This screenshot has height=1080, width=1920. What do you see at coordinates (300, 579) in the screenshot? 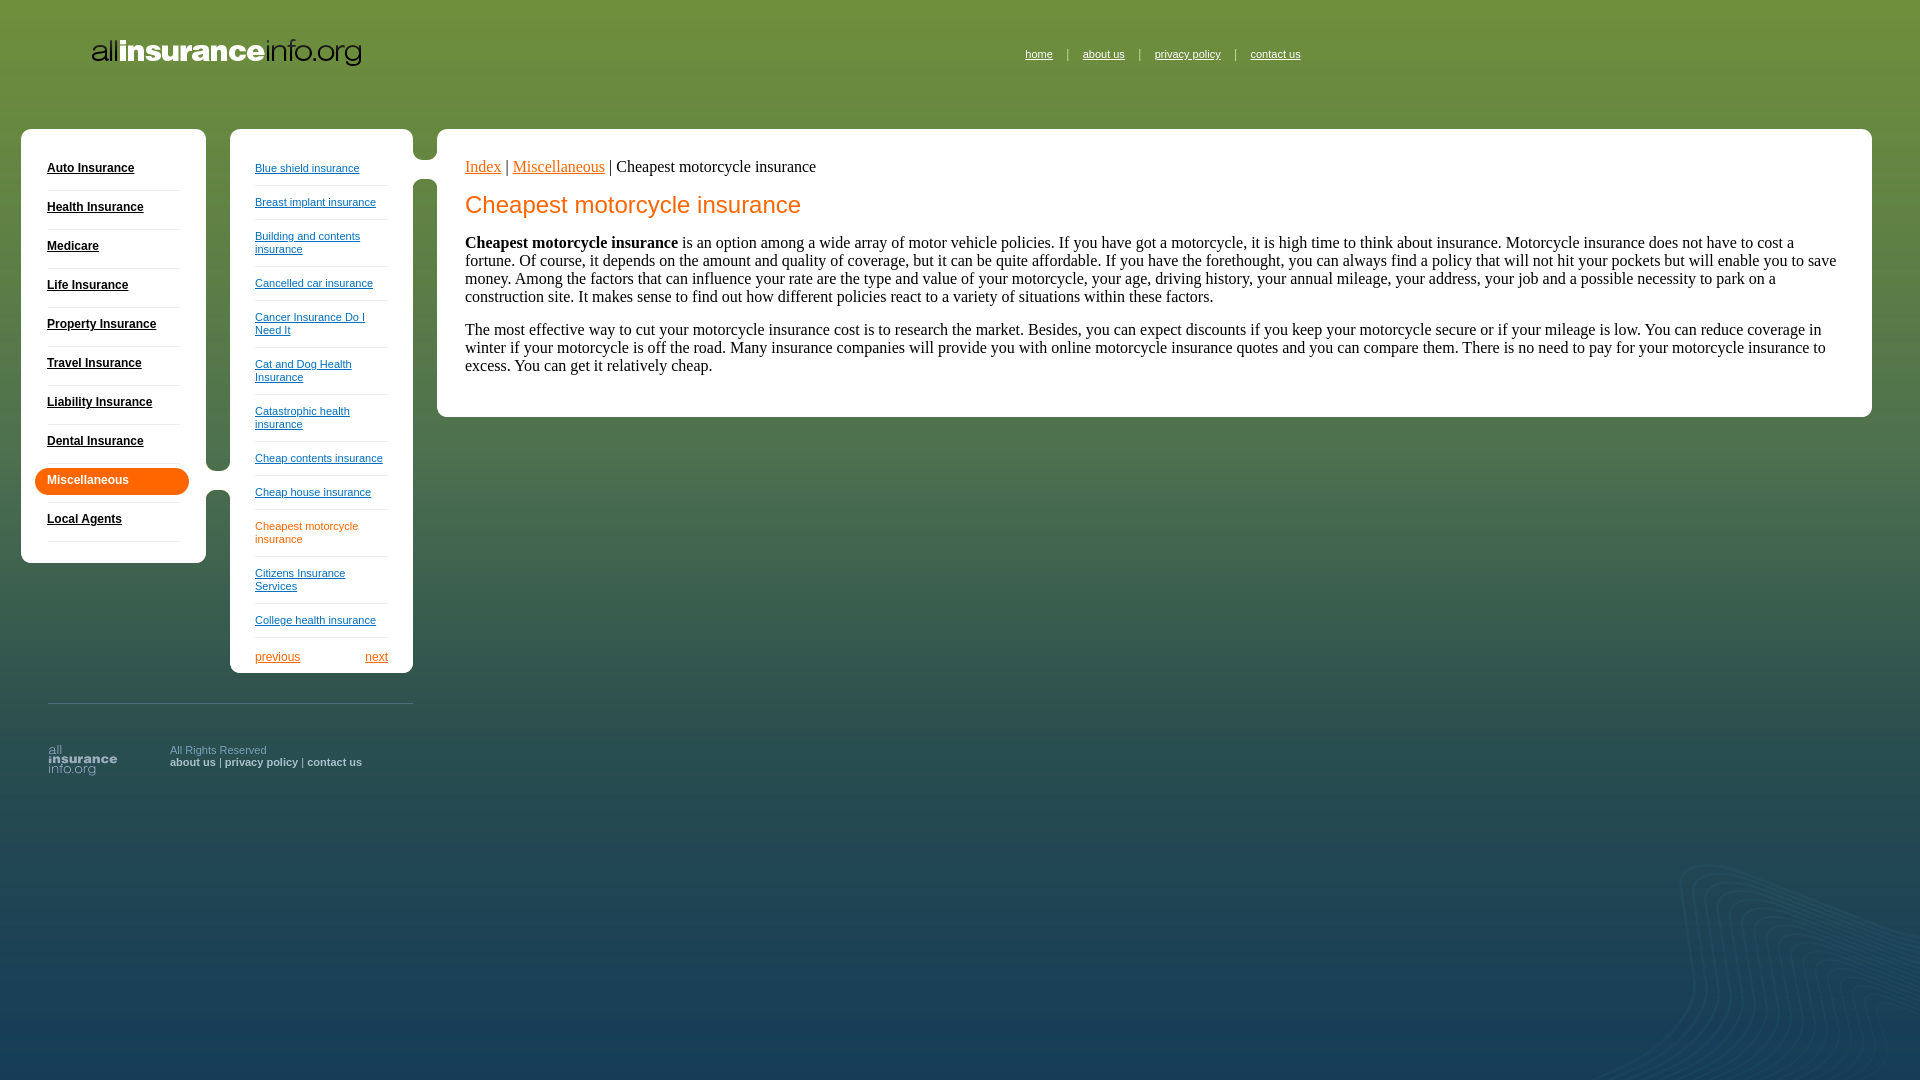
I see `Citizens Insurance Services` at bounding box center [300, 579].